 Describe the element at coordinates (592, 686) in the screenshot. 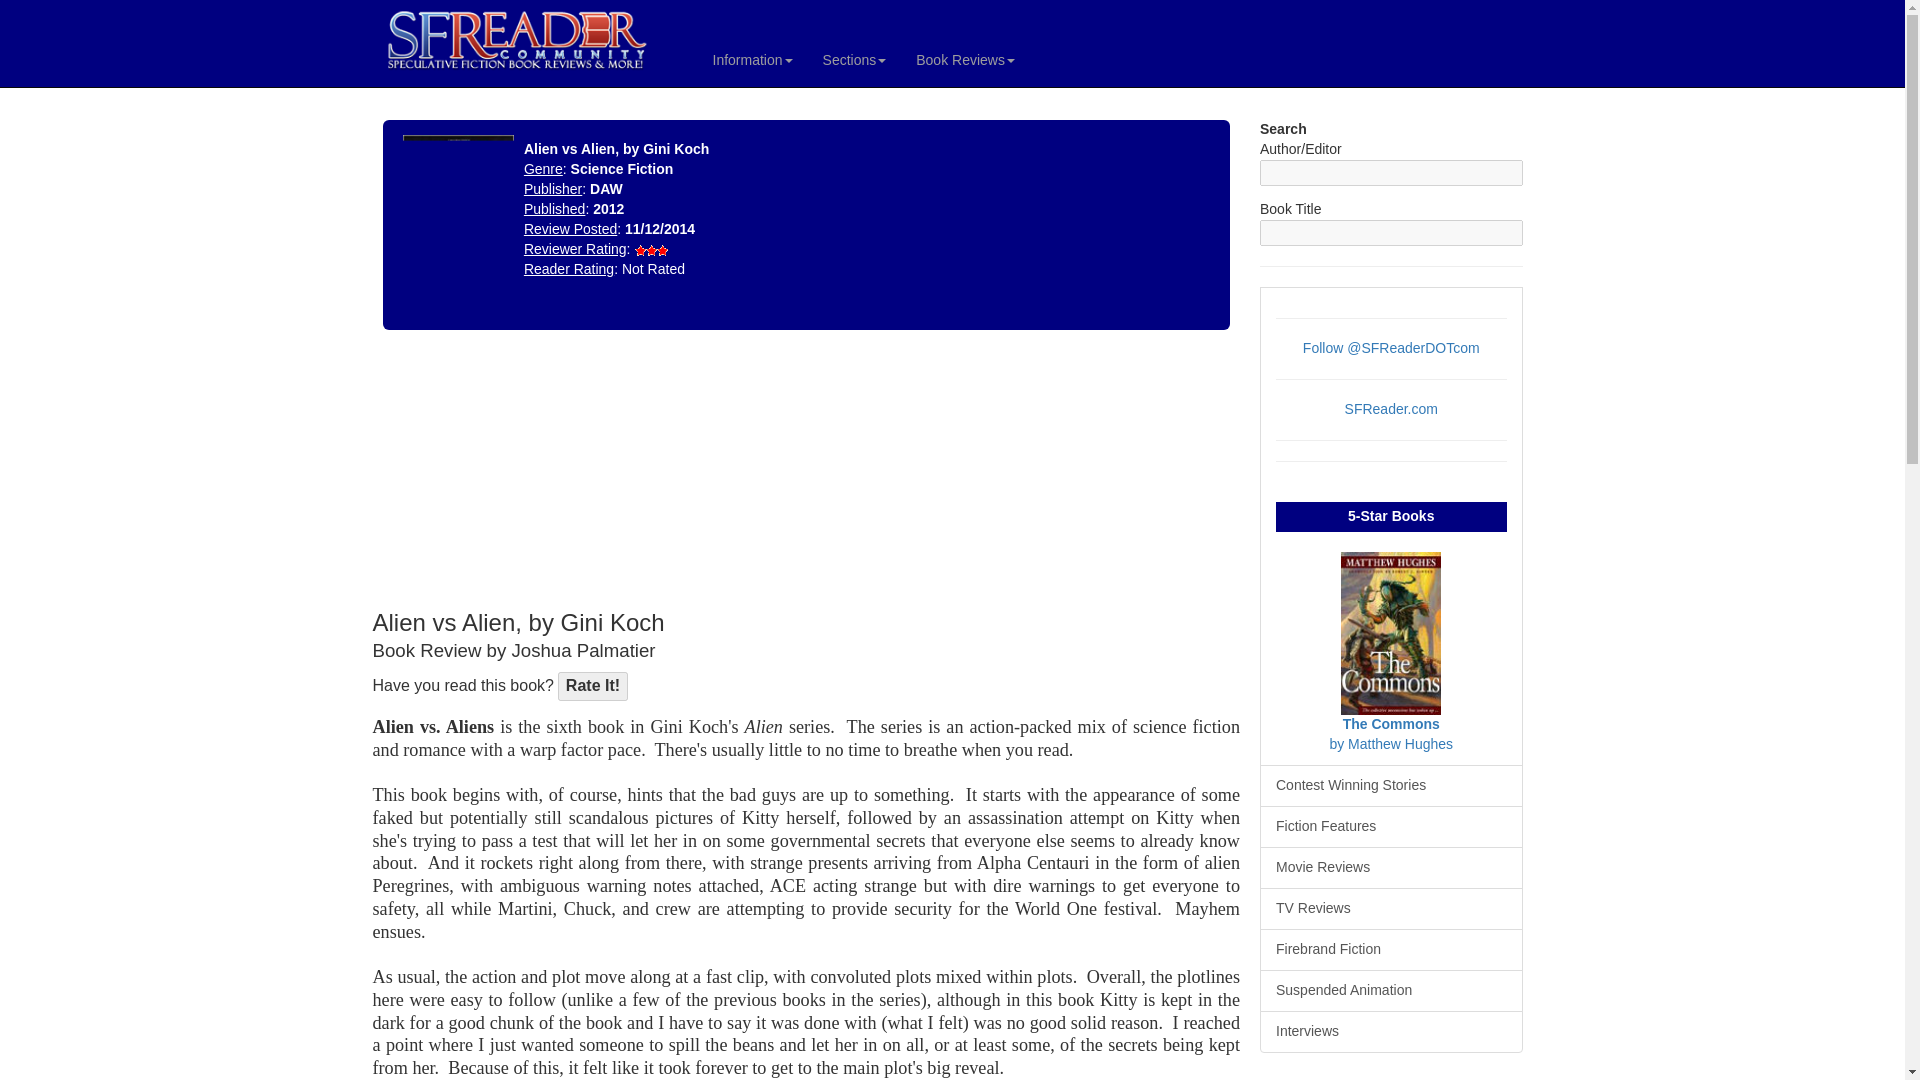

I see `Rate It!` at that location.